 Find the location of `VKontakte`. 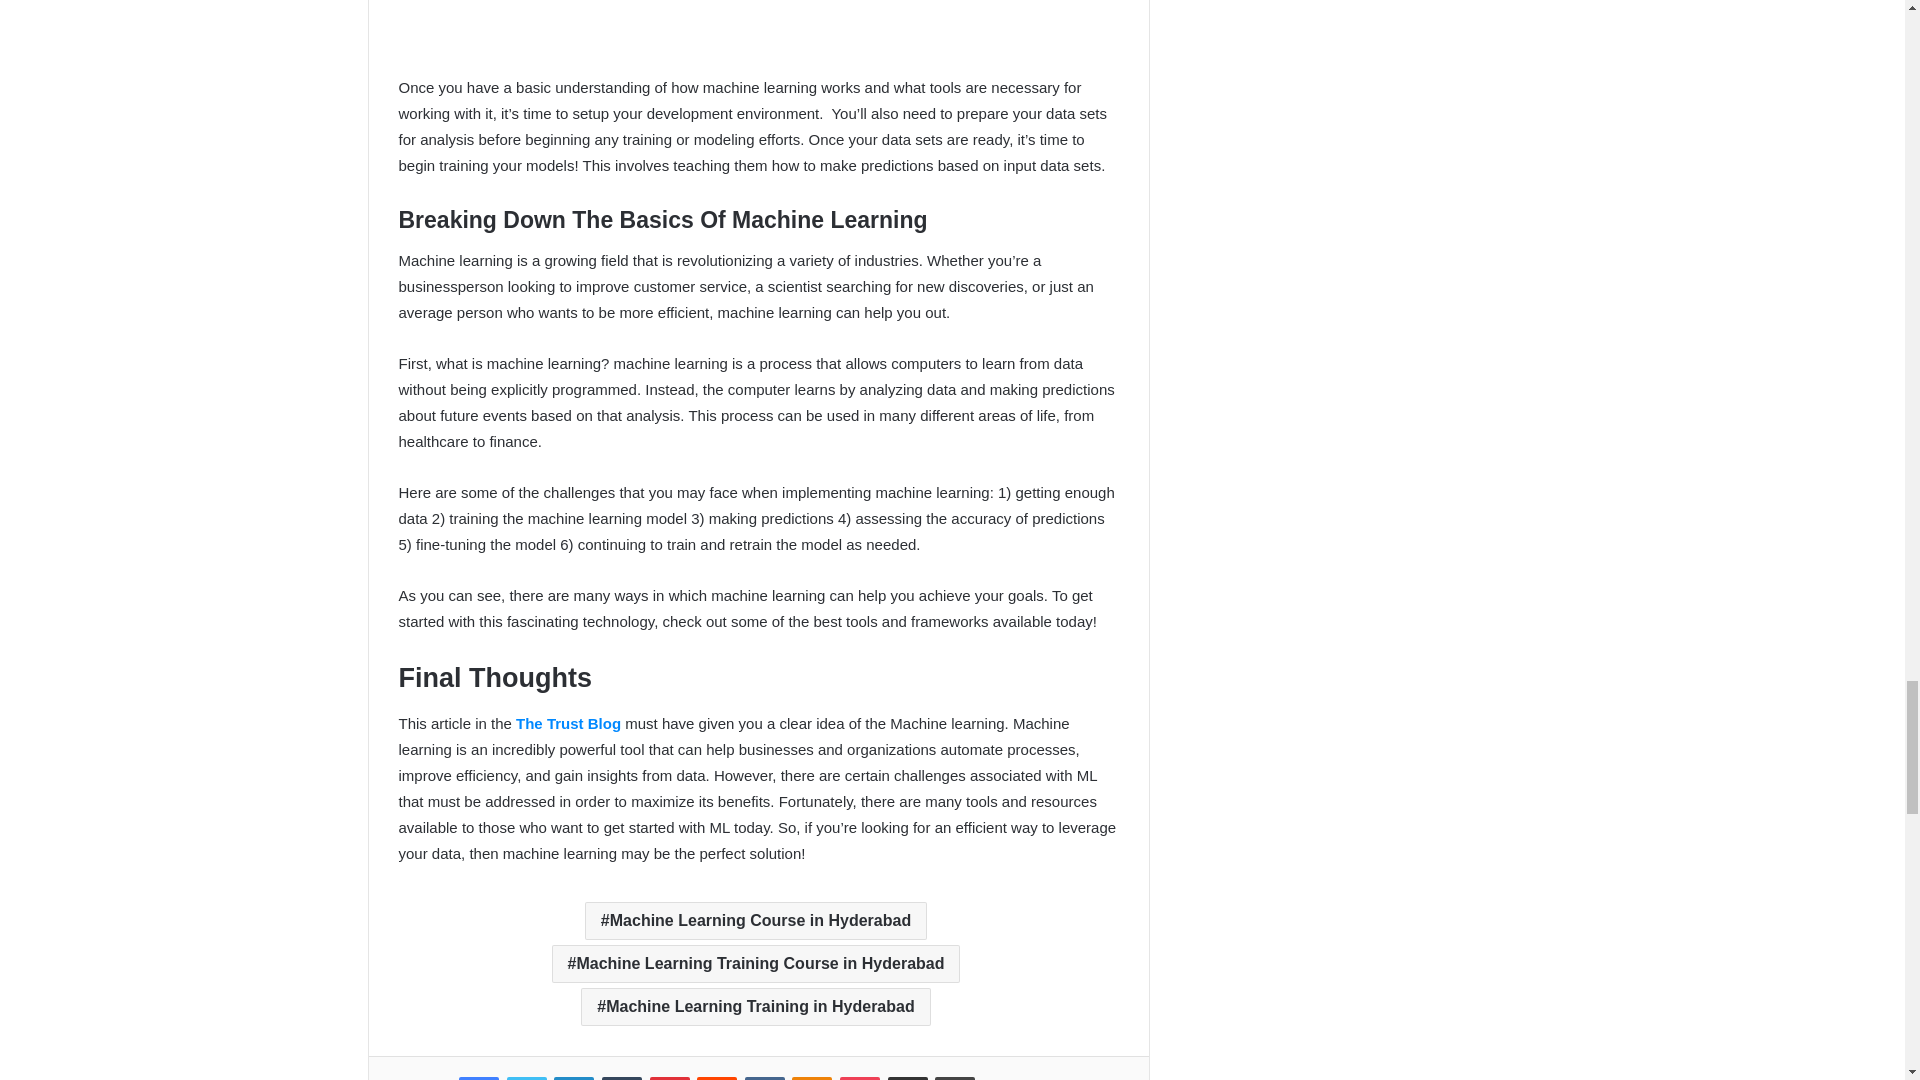

VKontakte is located at coordinates (764, 1078).